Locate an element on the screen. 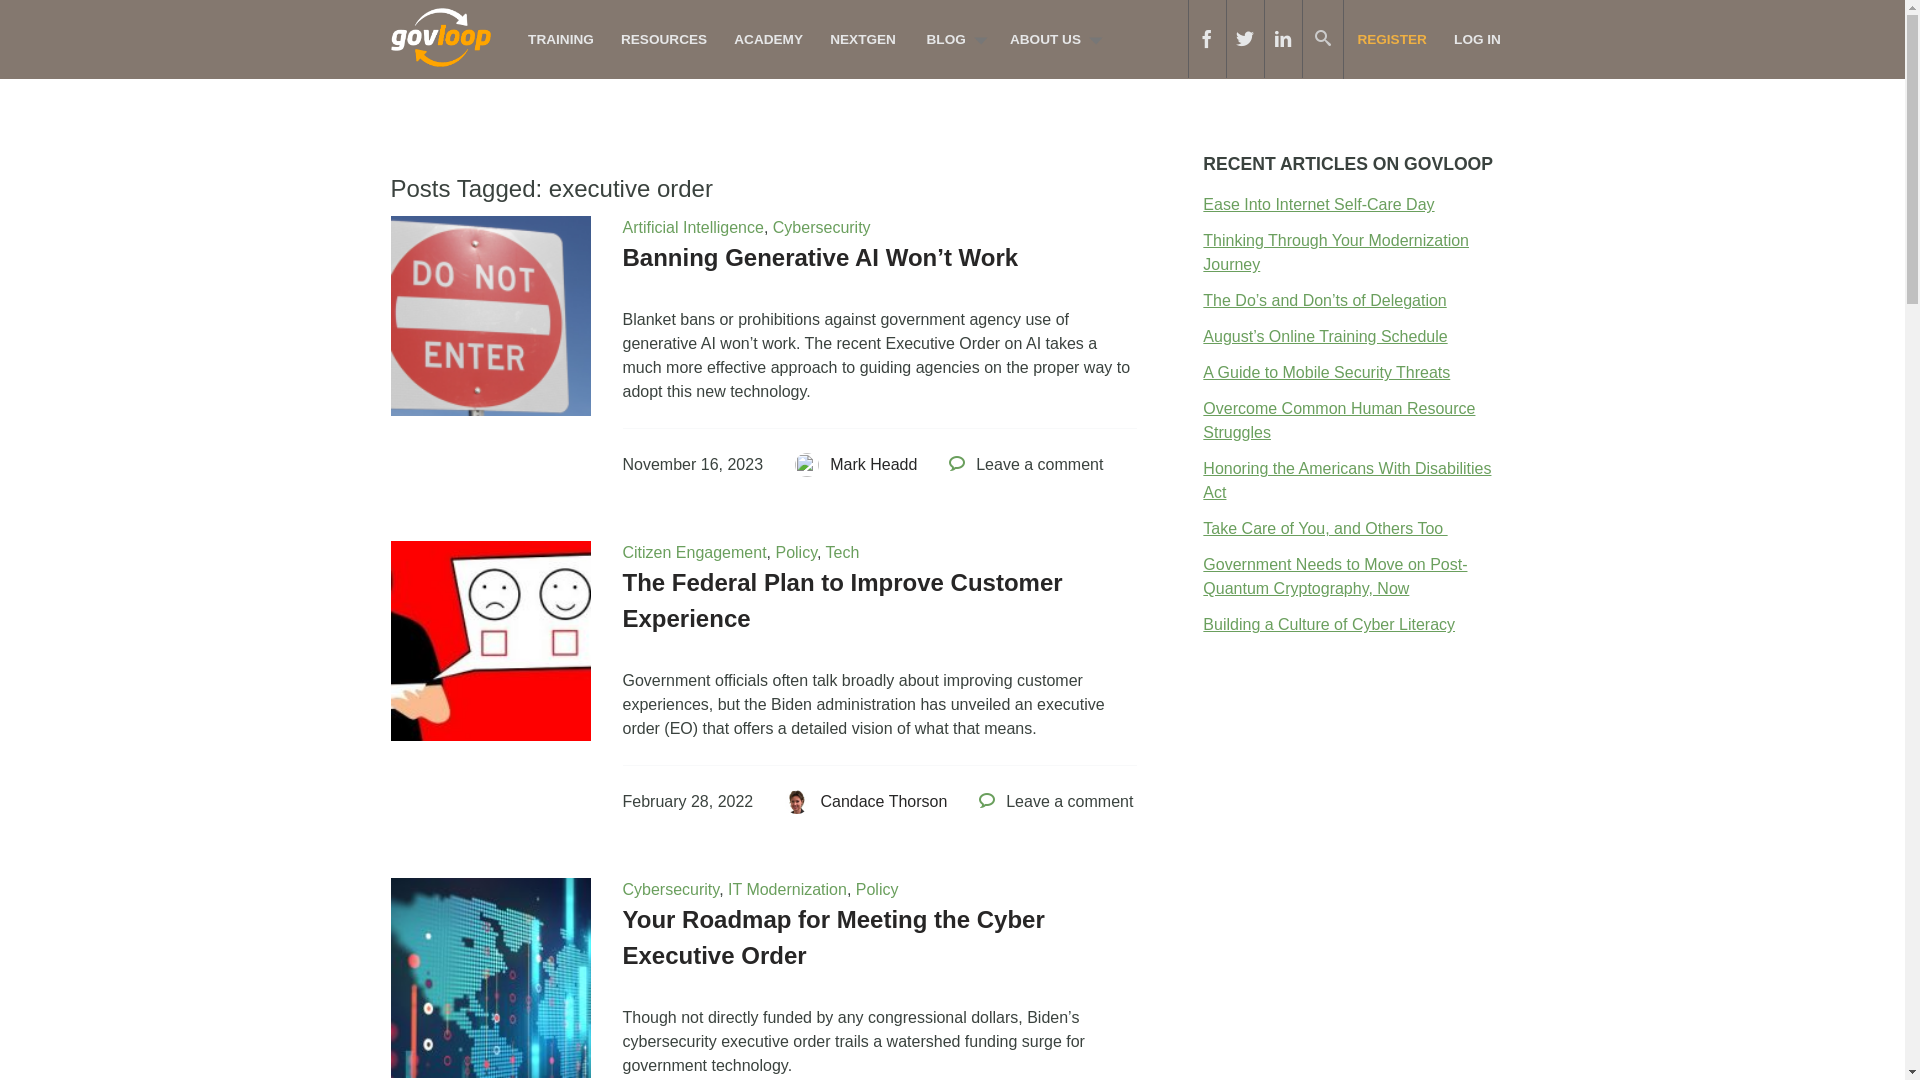 Image resolution: width=1920 pixels, height=1080 pixels. RESOURCES is located at coordinates (663, 39).